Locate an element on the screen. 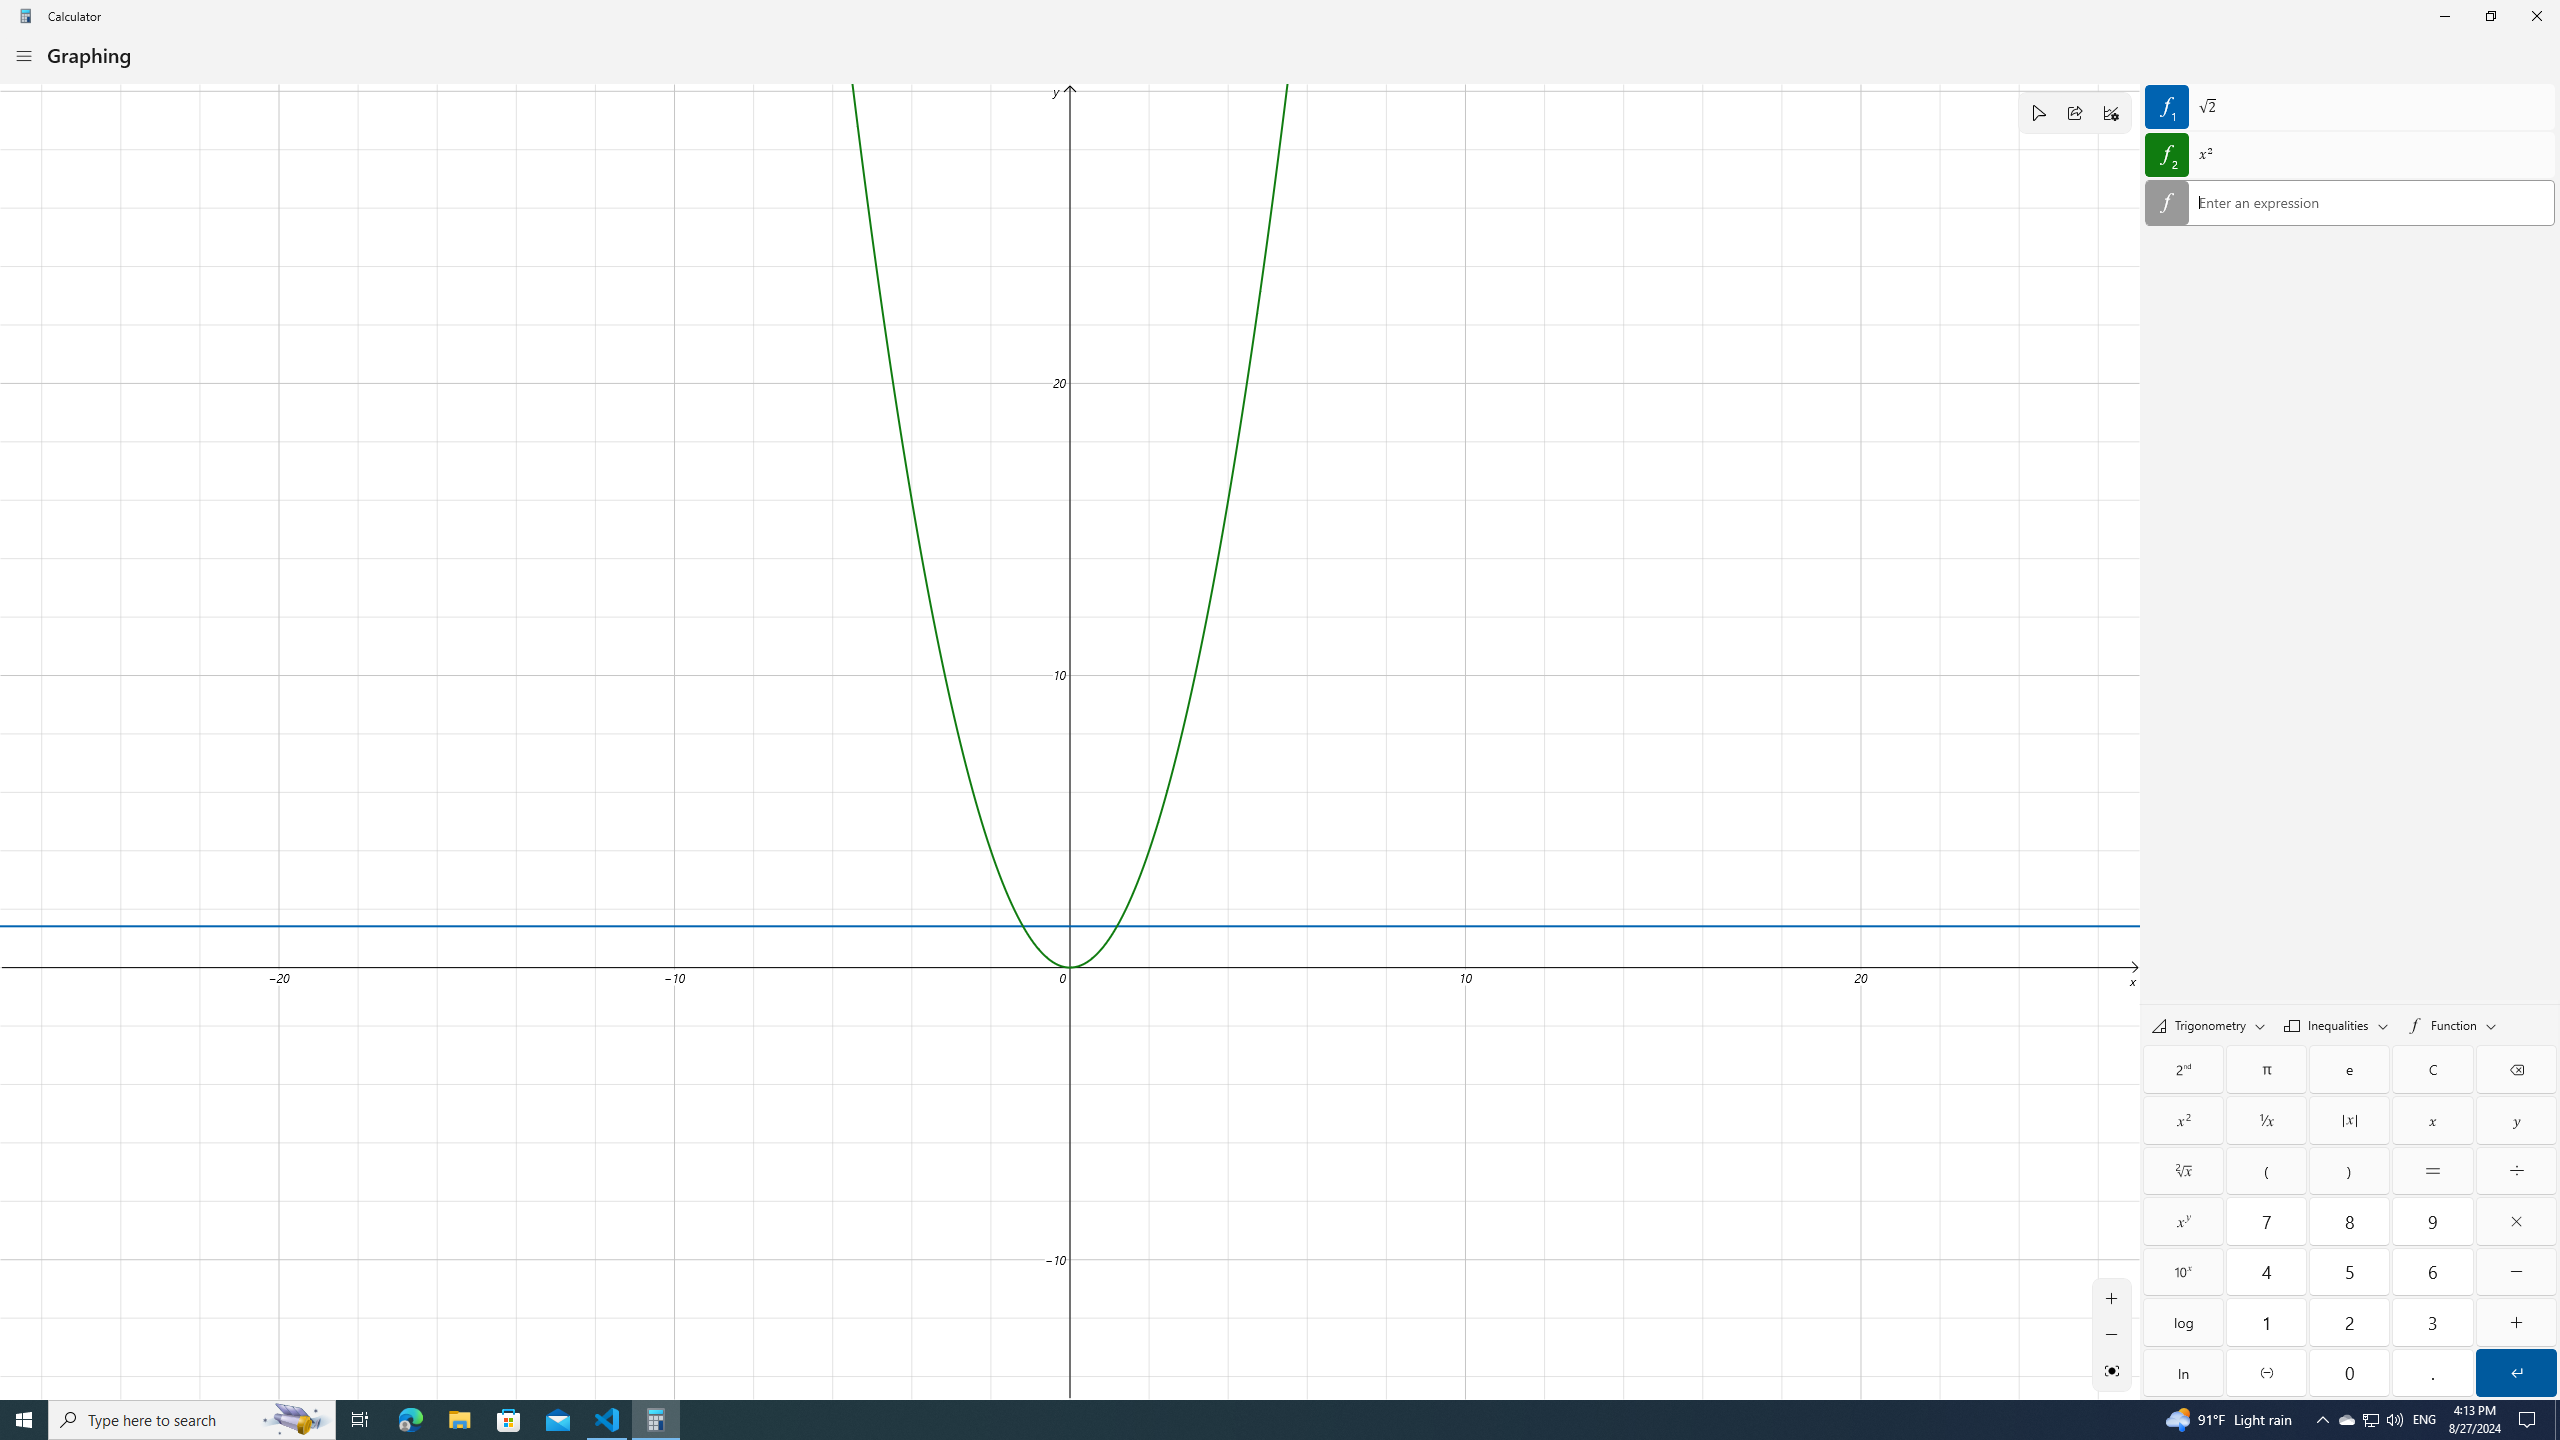 The width and height of the screenshot is (2560, 1440). Divide by is located at coordinates (2516, 1171).